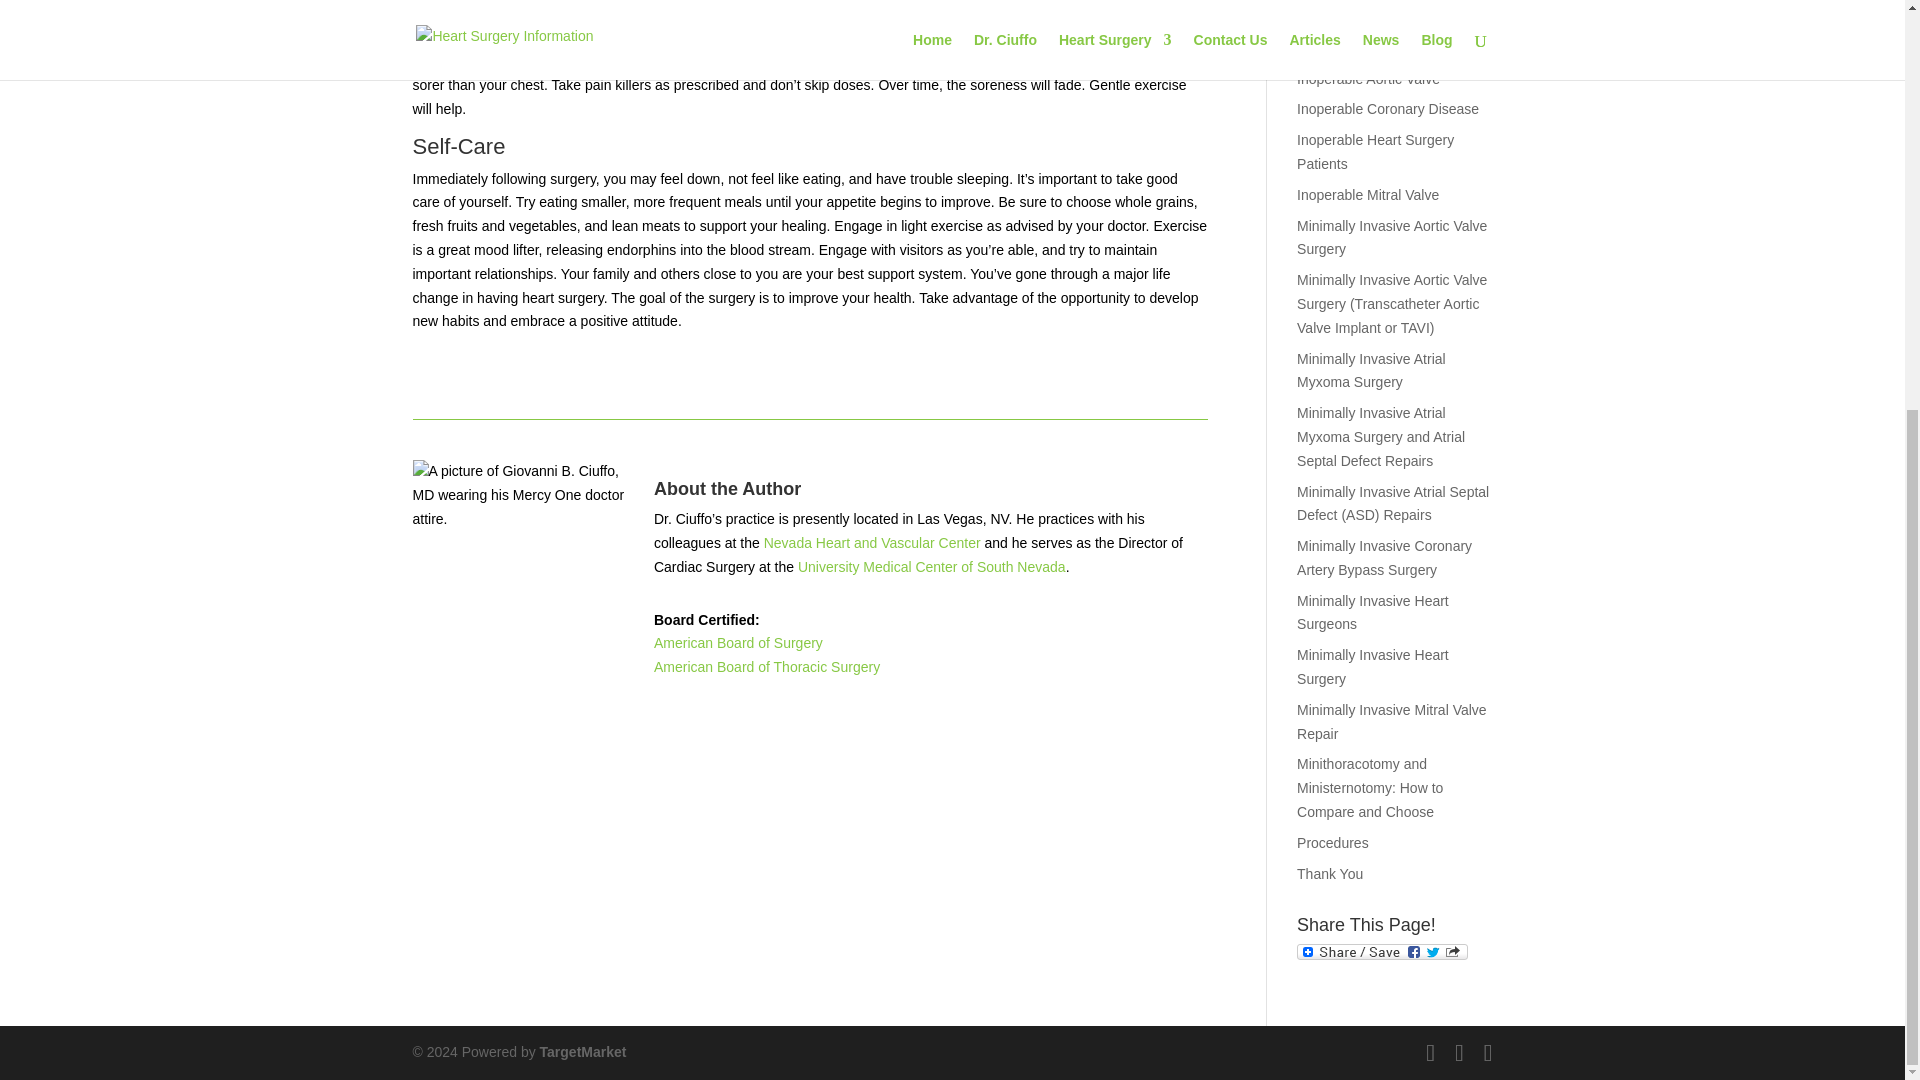  Describe the element at coordinates (1392, 238) in the screenshot. I see `Minimally Invasive Aortic Valve Surgery` at that location.